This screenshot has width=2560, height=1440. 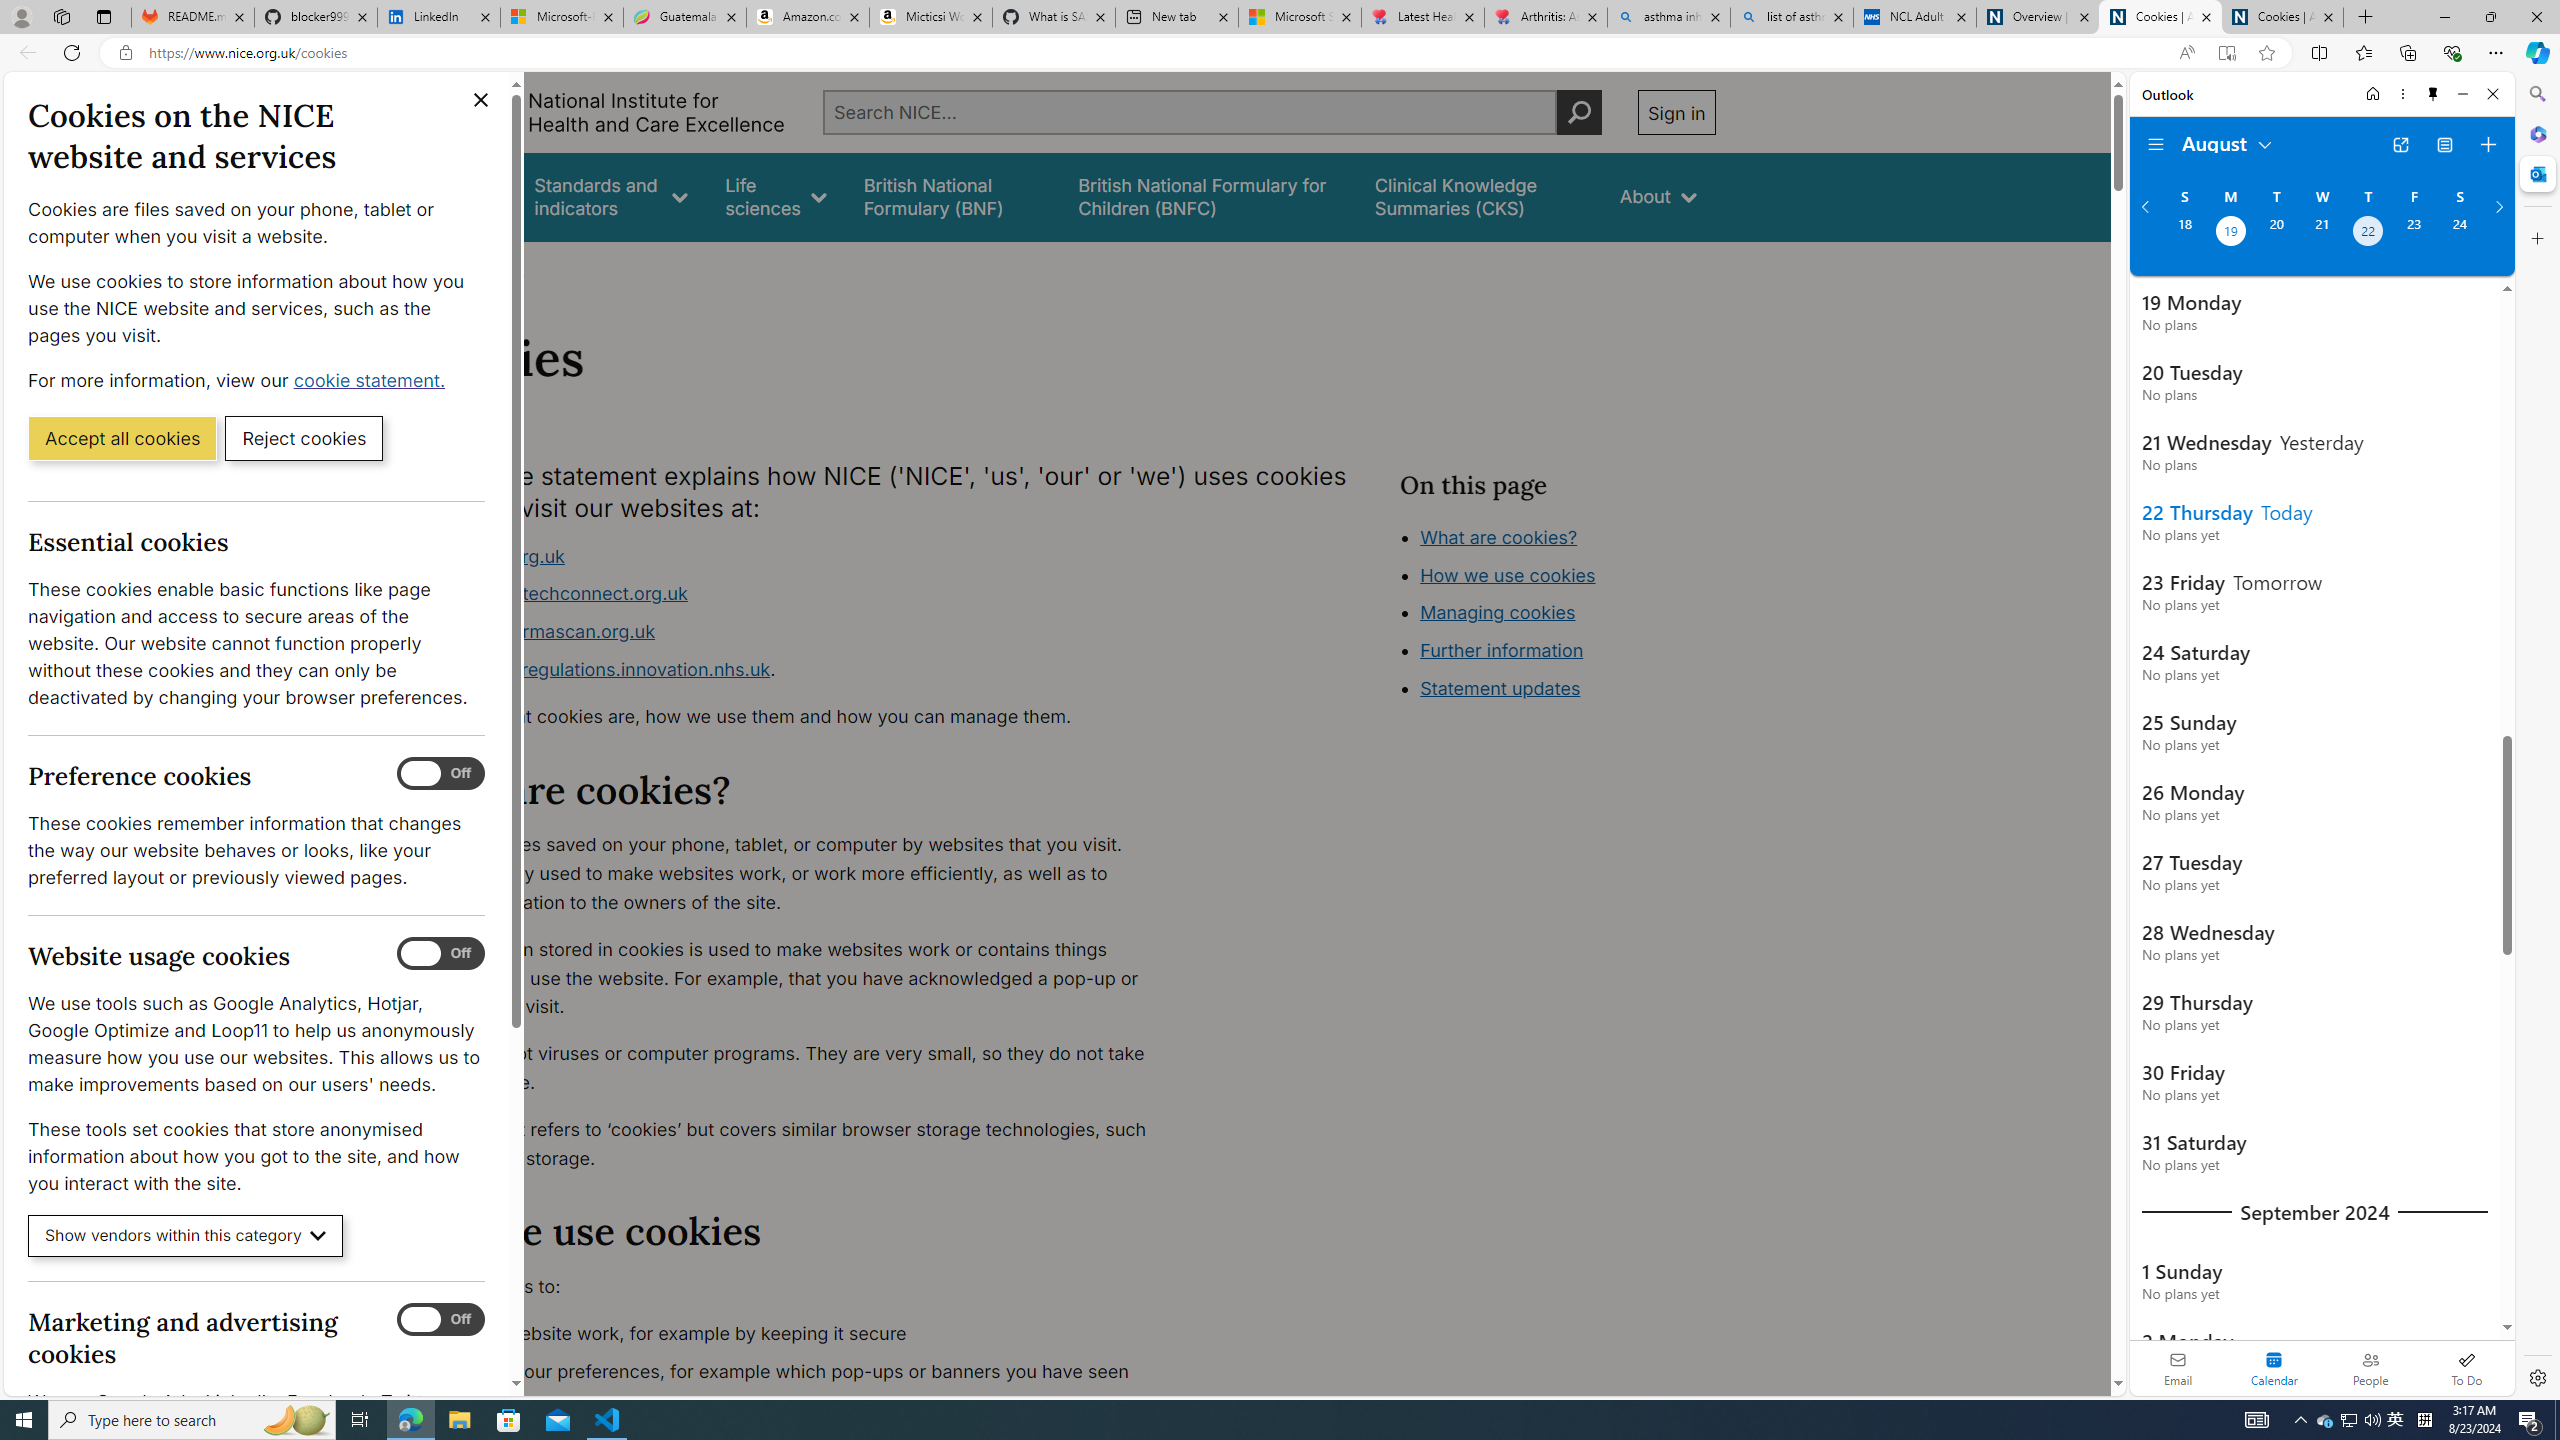 I want to click on Friday, August 23, 2024. , so click(x=2414, y=233).